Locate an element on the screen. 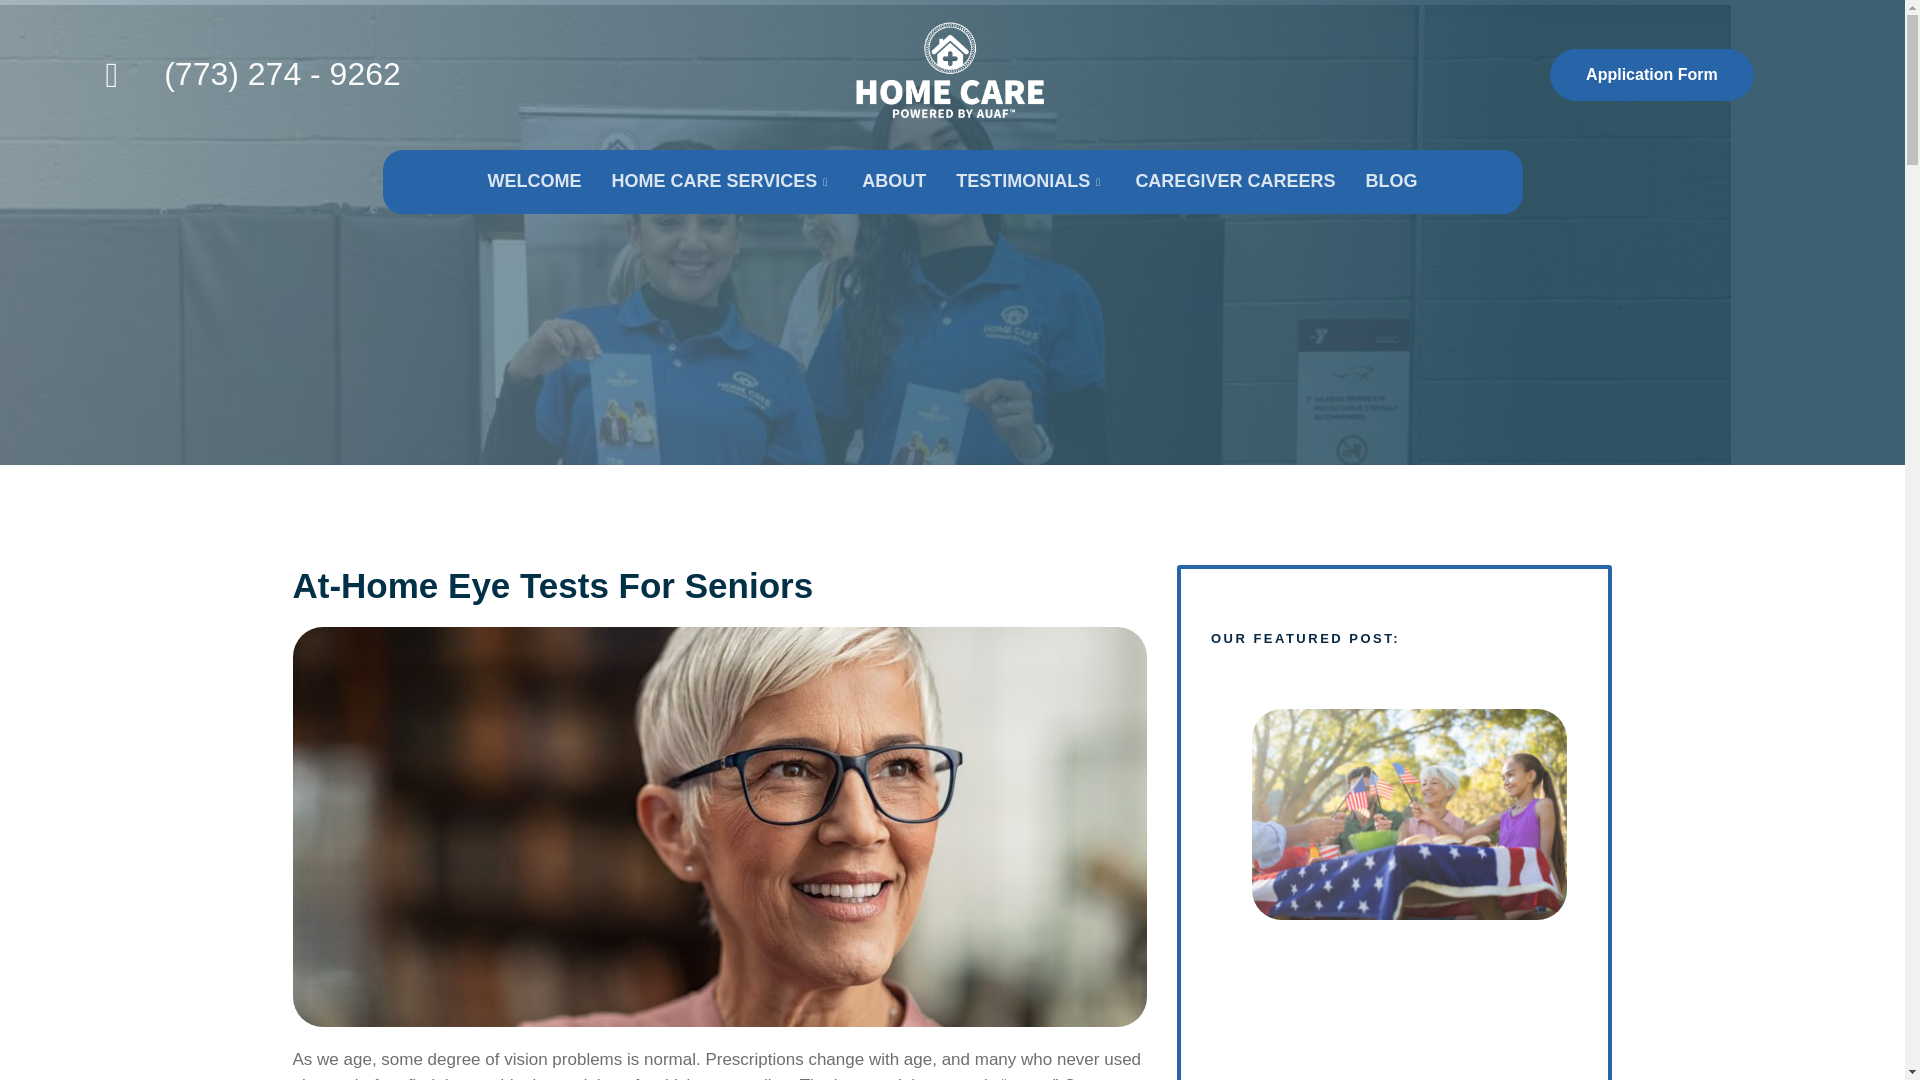  WELCOME is located at coordinates (534, 182).